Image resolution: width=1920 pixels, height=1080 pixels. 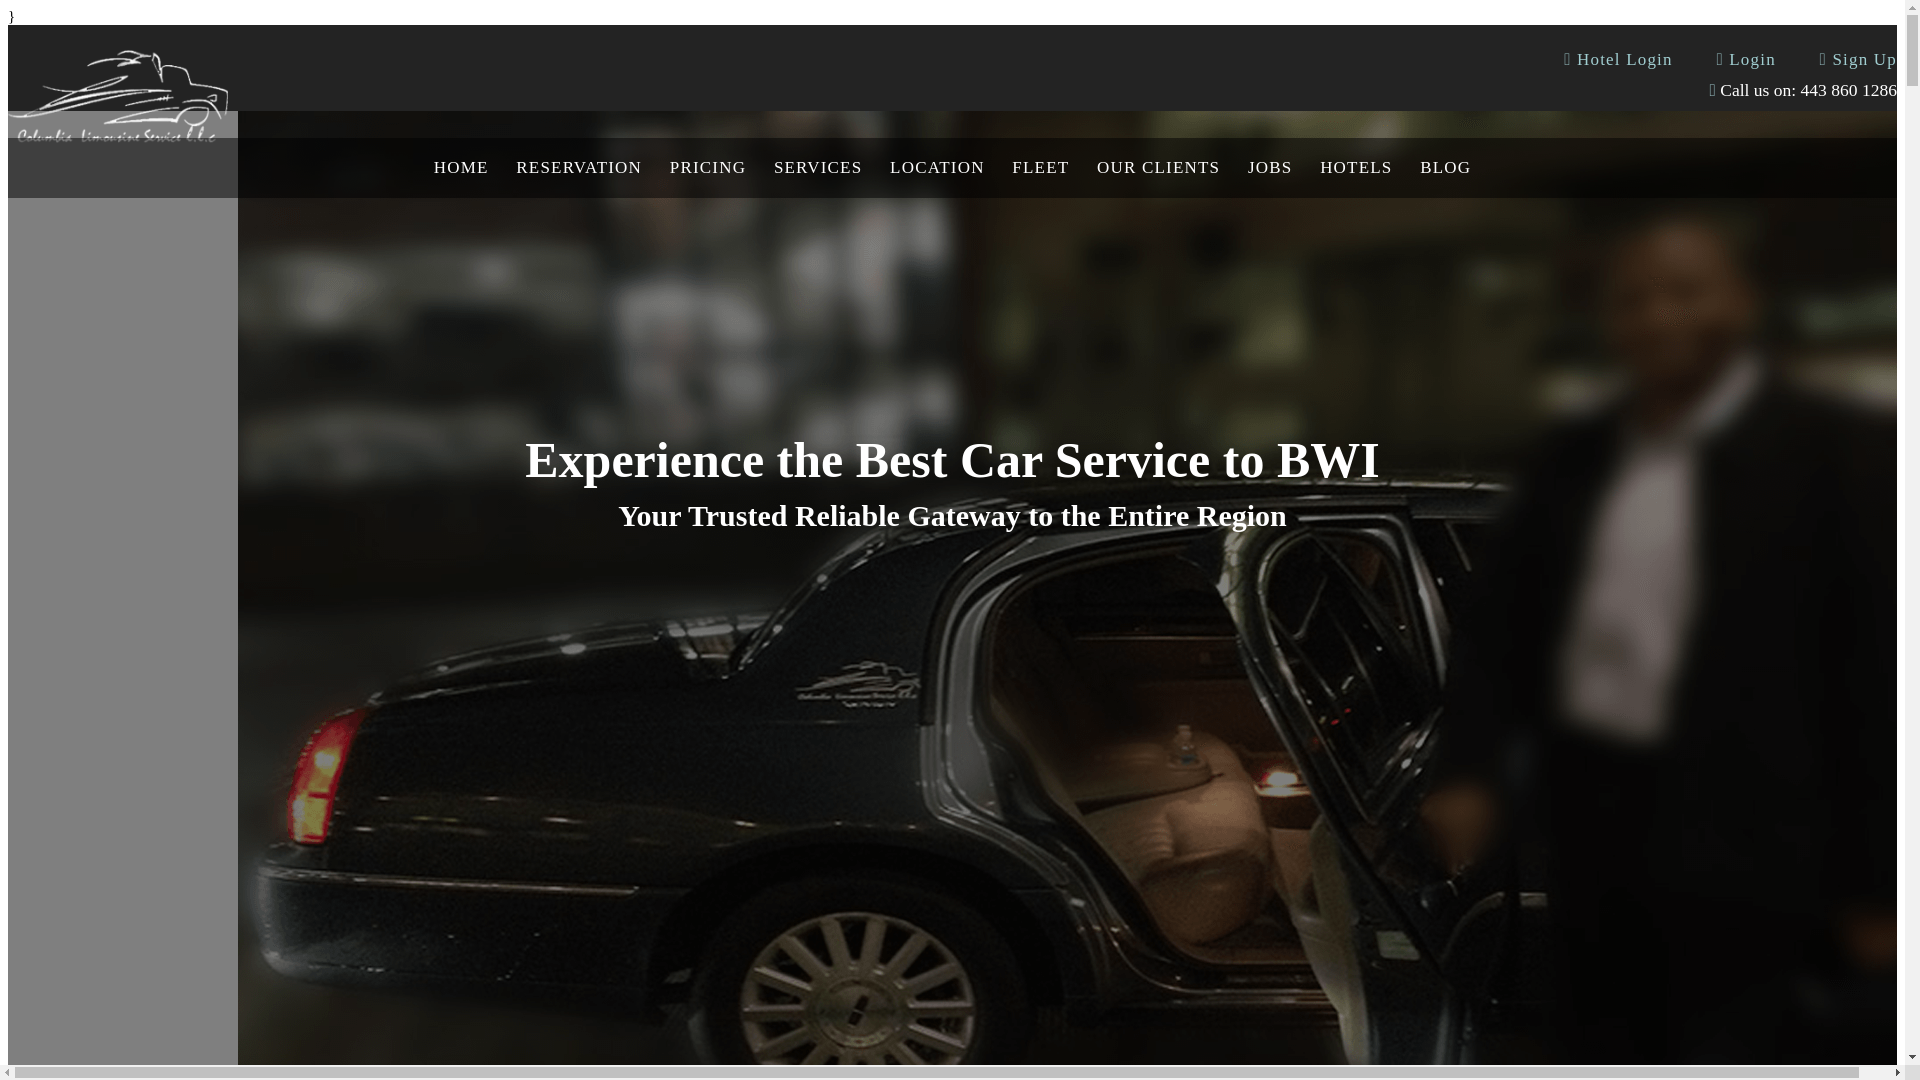 What do you see at coordinates (1270, 168) in the screenshot?
I see `JOBS` at bounding box center [1270, 168].